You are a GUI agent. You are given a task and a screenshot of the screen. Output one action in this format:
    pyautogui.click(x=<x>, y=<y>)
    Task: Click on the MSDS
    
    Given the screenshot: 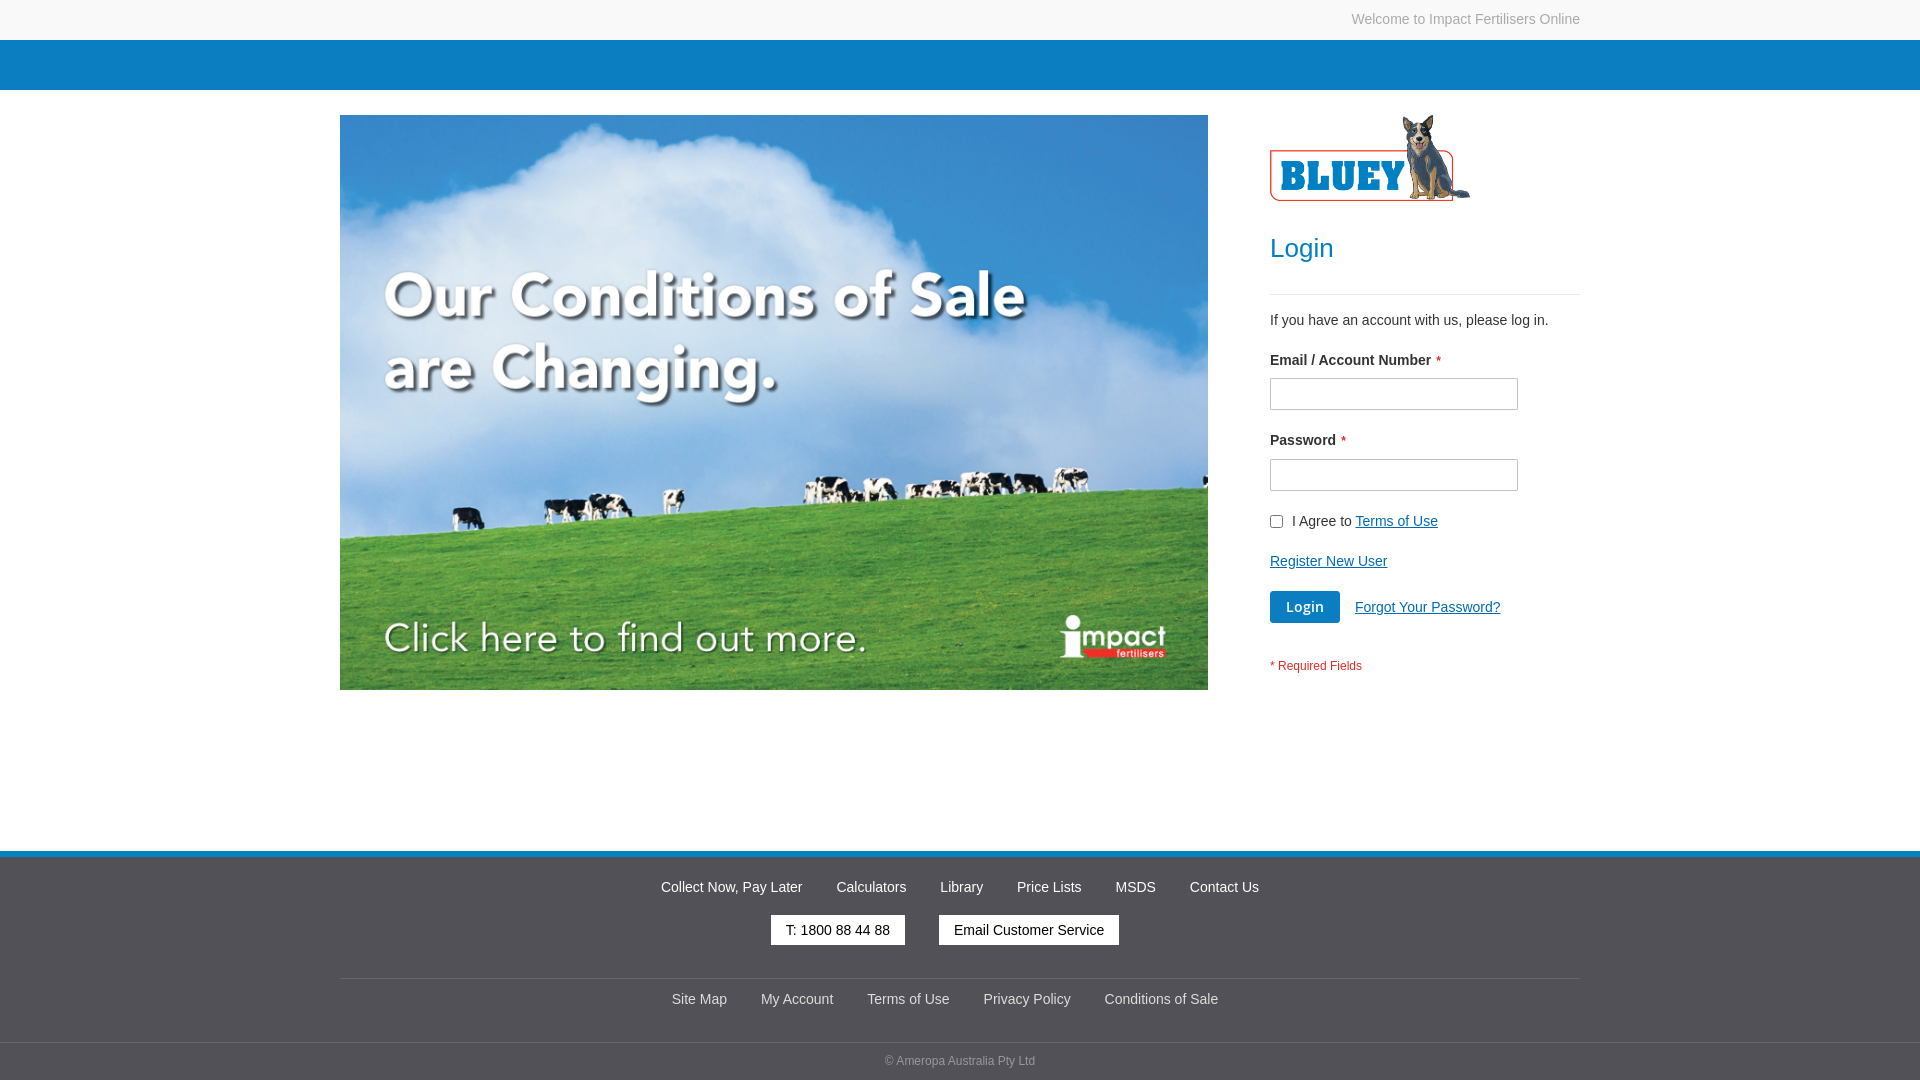 What is the action you would take?
    pyautogui.click(x=1136, y=886)
    